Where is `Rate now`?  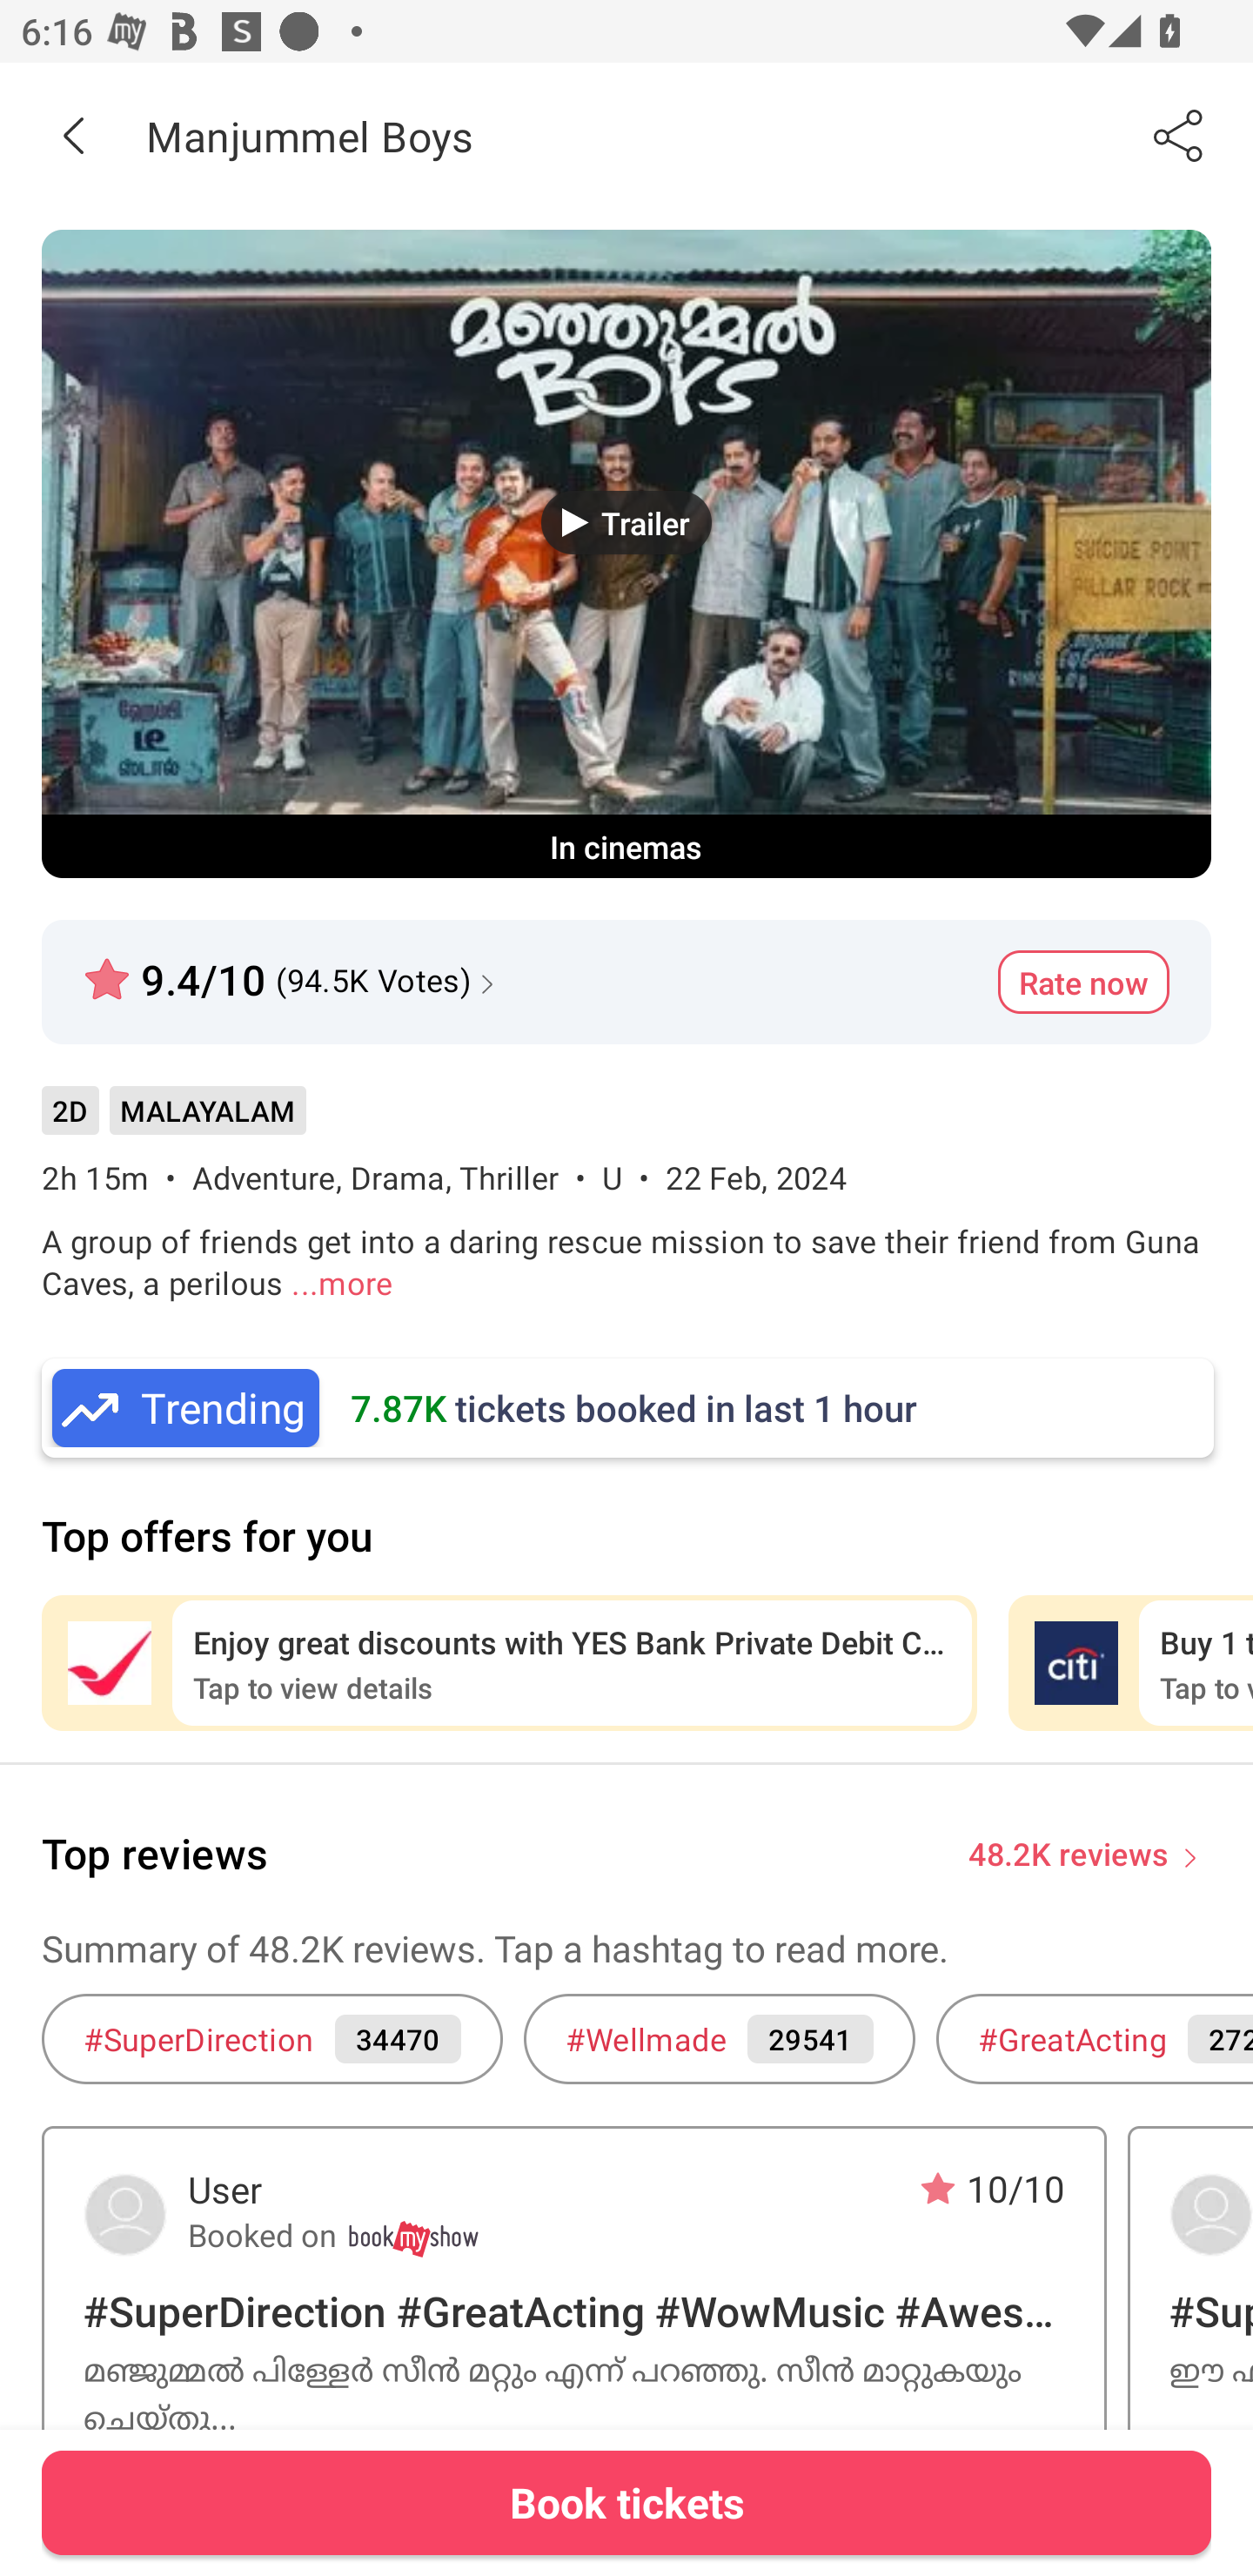
Rate now is located at coordinates (1083, 983).